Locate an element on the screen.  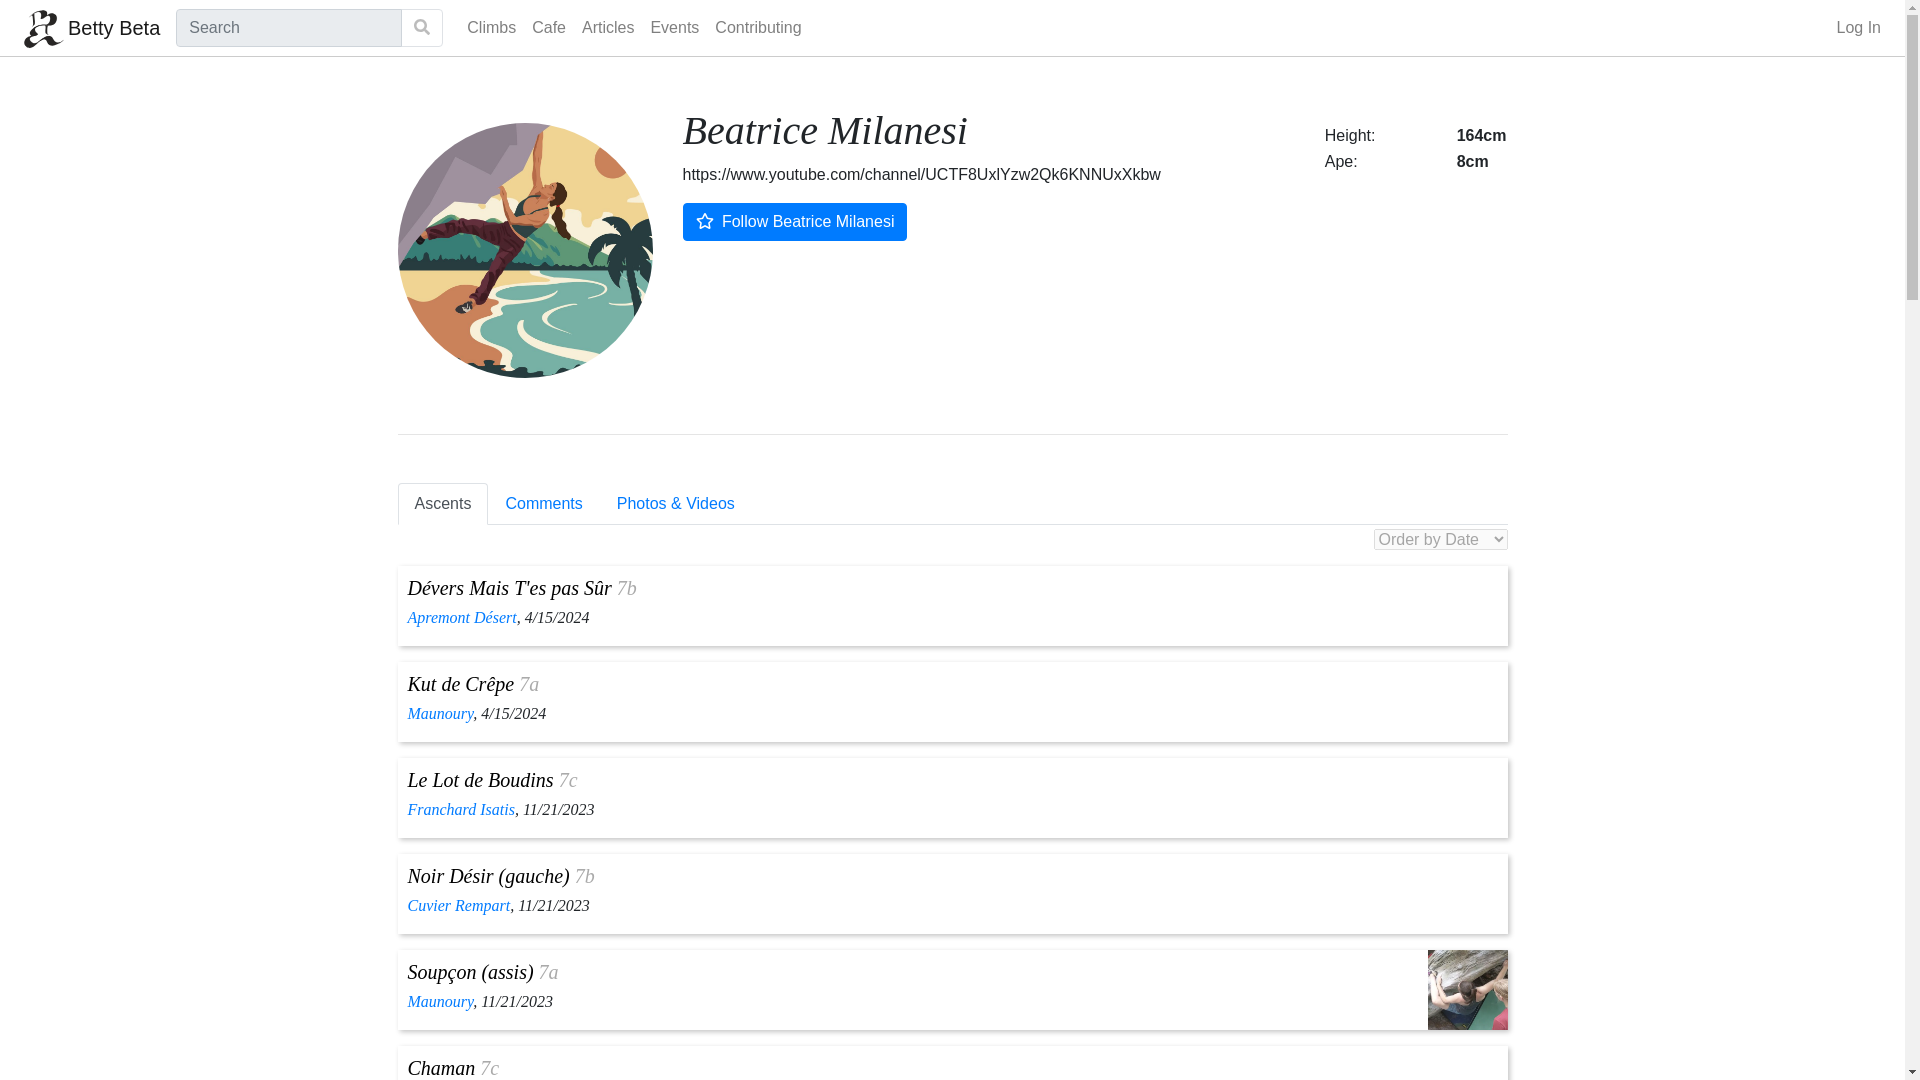
Maunoury is located at coordinates (440, 1000).